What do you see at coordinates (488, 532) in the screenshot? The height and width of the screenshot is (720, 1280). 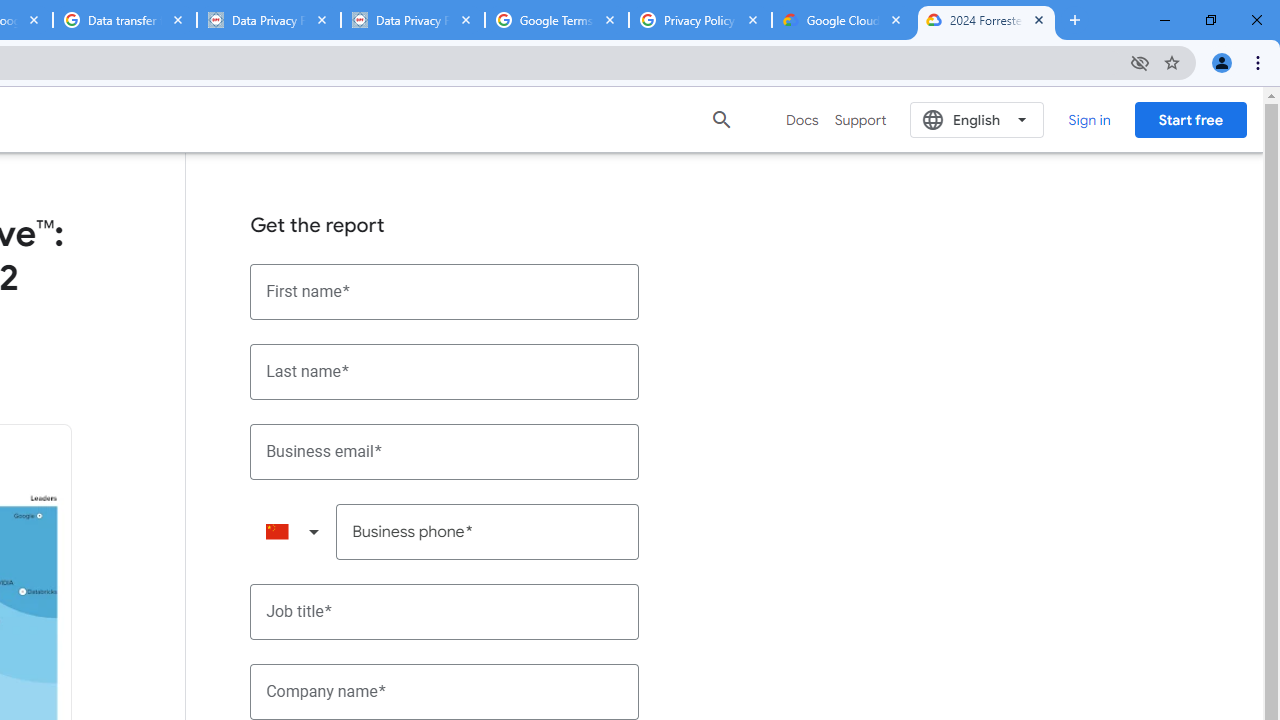 I see `Business phone*` at bounding box center [488, 532].